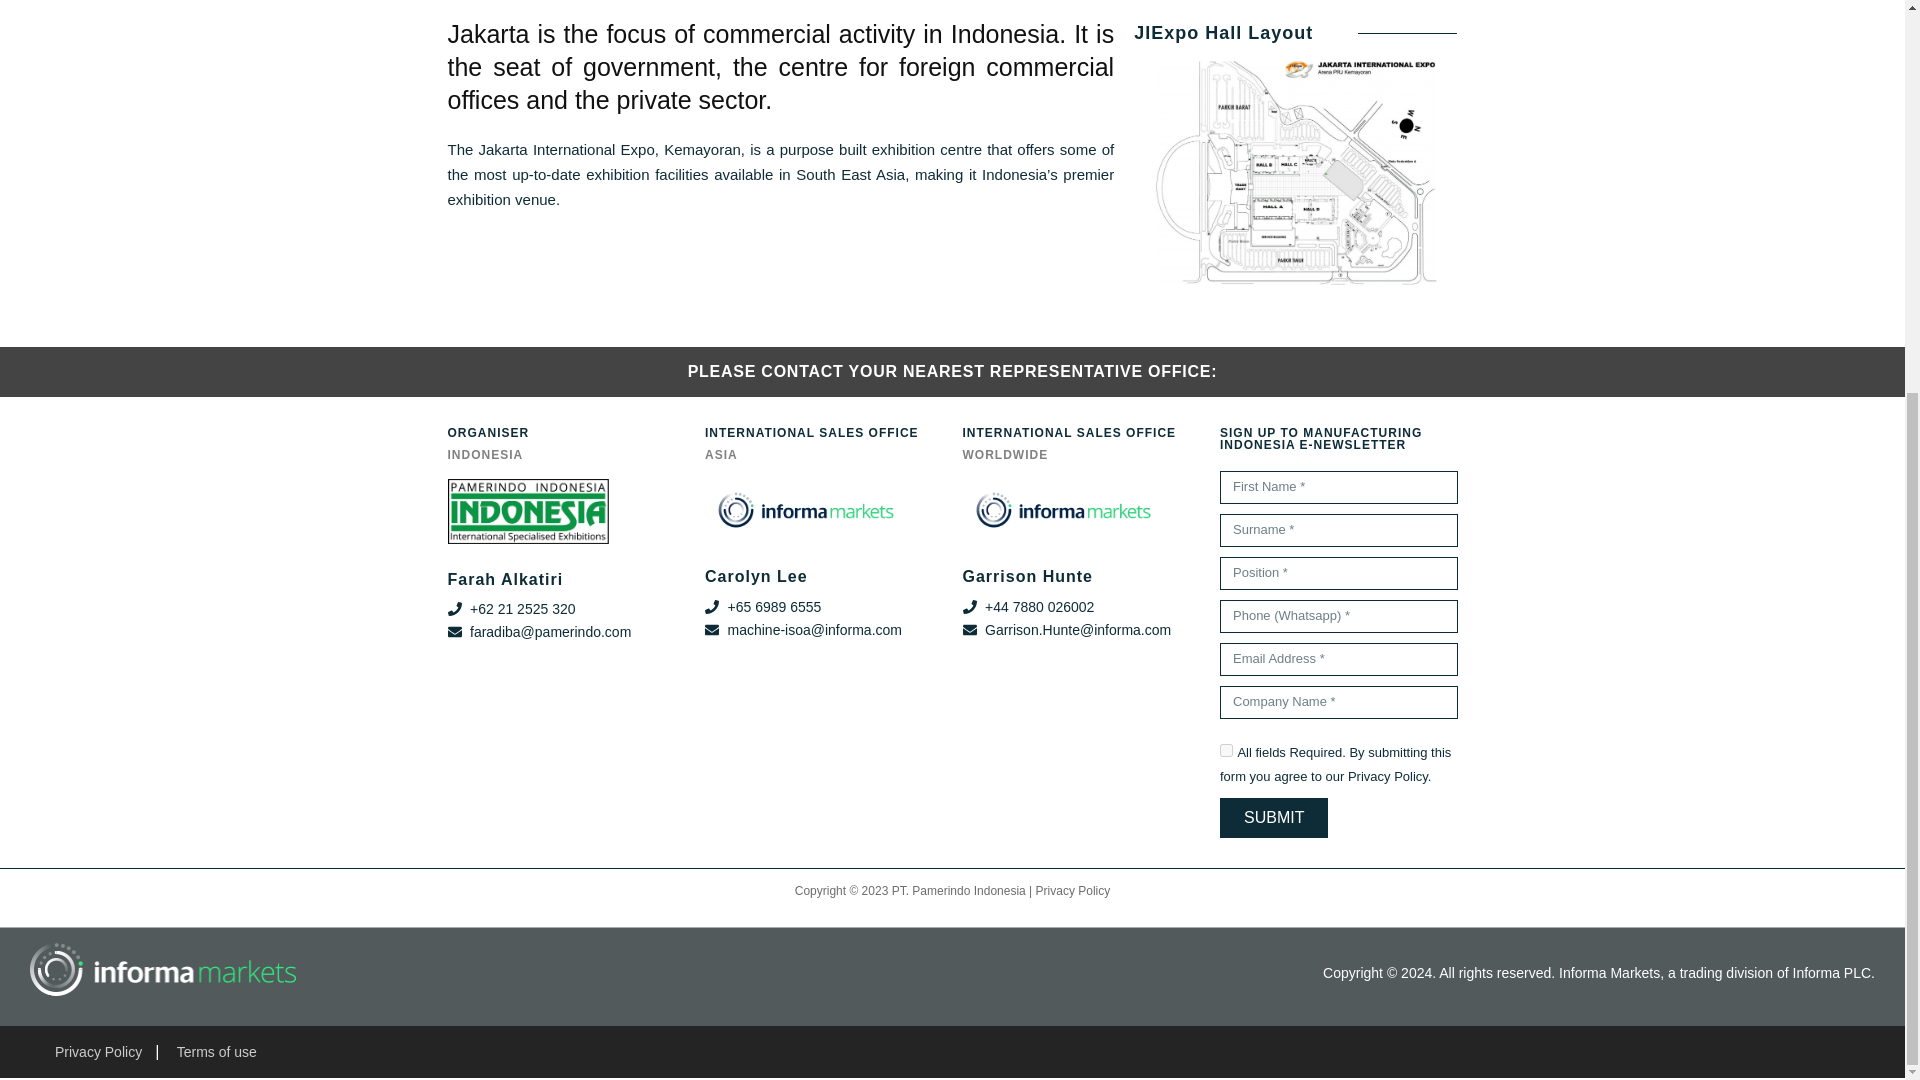 The width and height of the screenshot is (1920, 1080). Describe the element at coordinates (1074, 890) in the screenshot. I see `Privacy Policy` at that location.